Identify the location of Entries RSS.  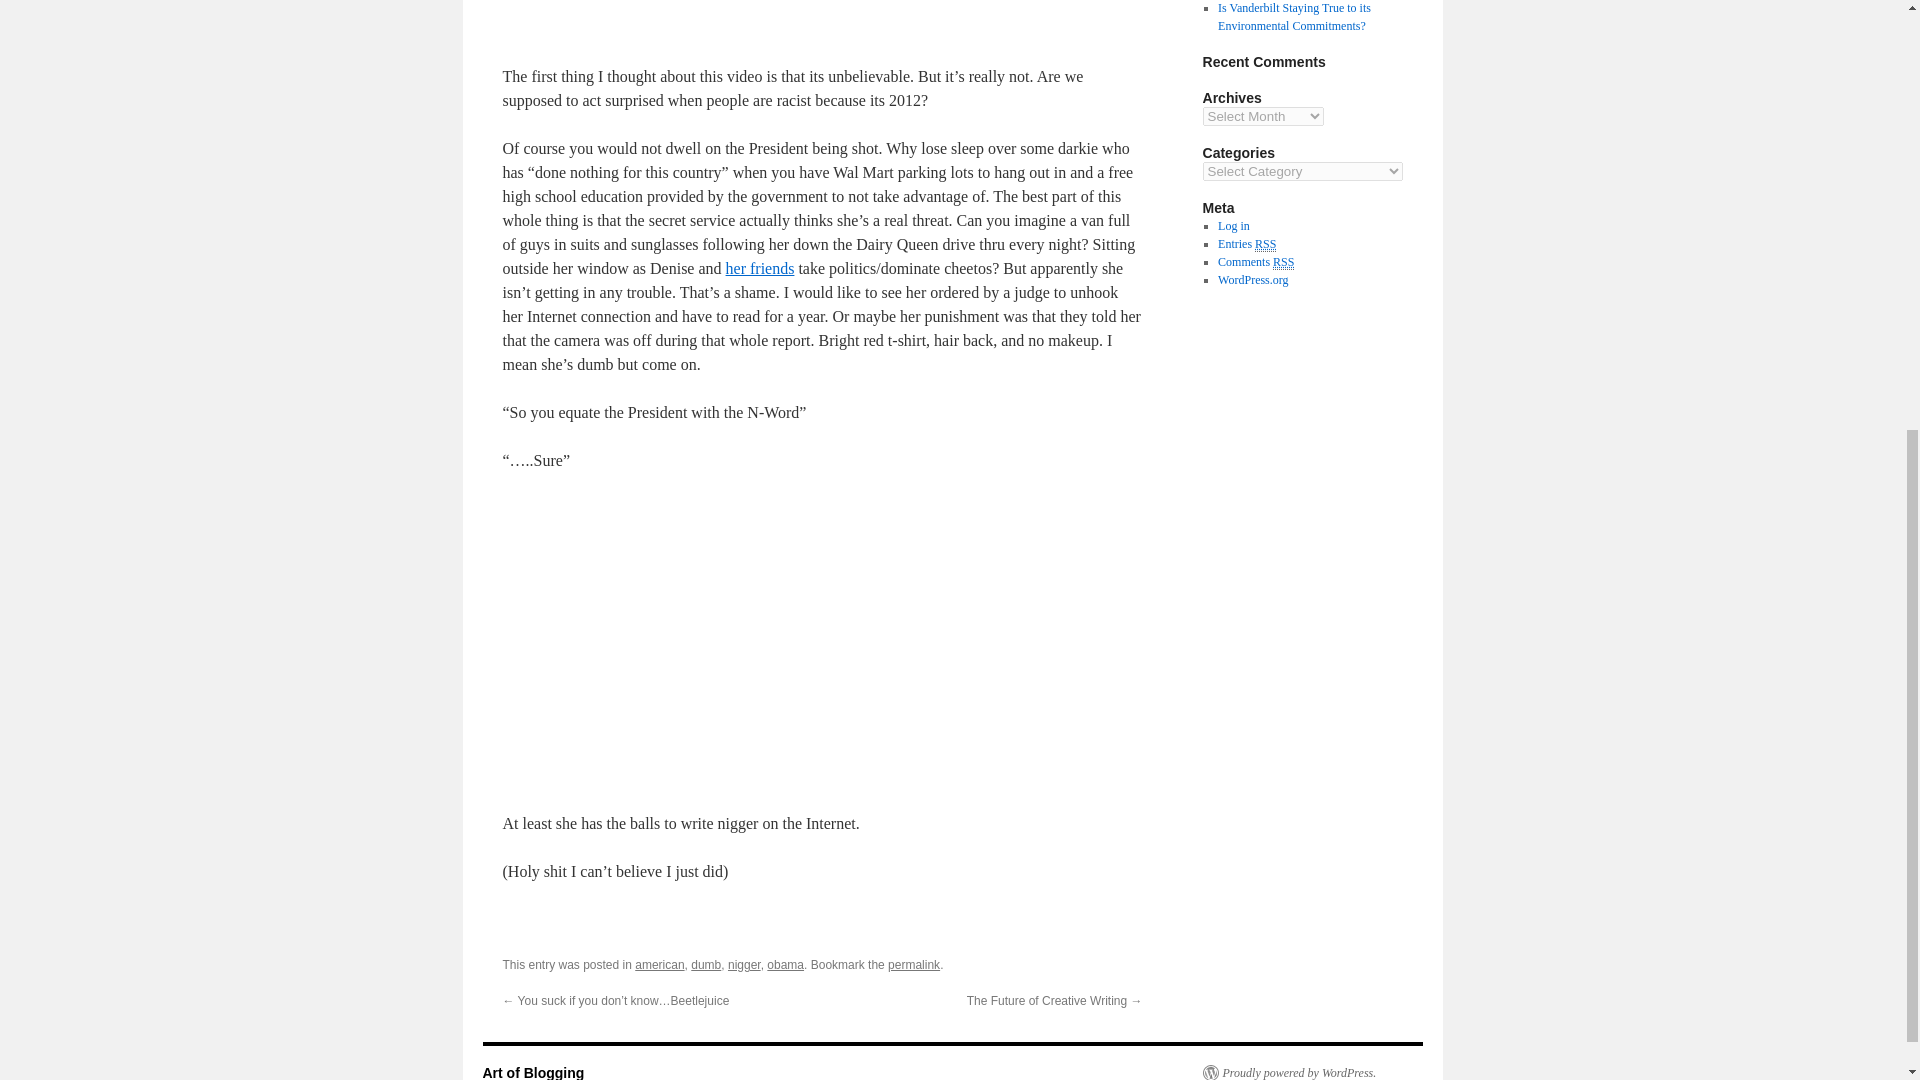
(1246, 244).